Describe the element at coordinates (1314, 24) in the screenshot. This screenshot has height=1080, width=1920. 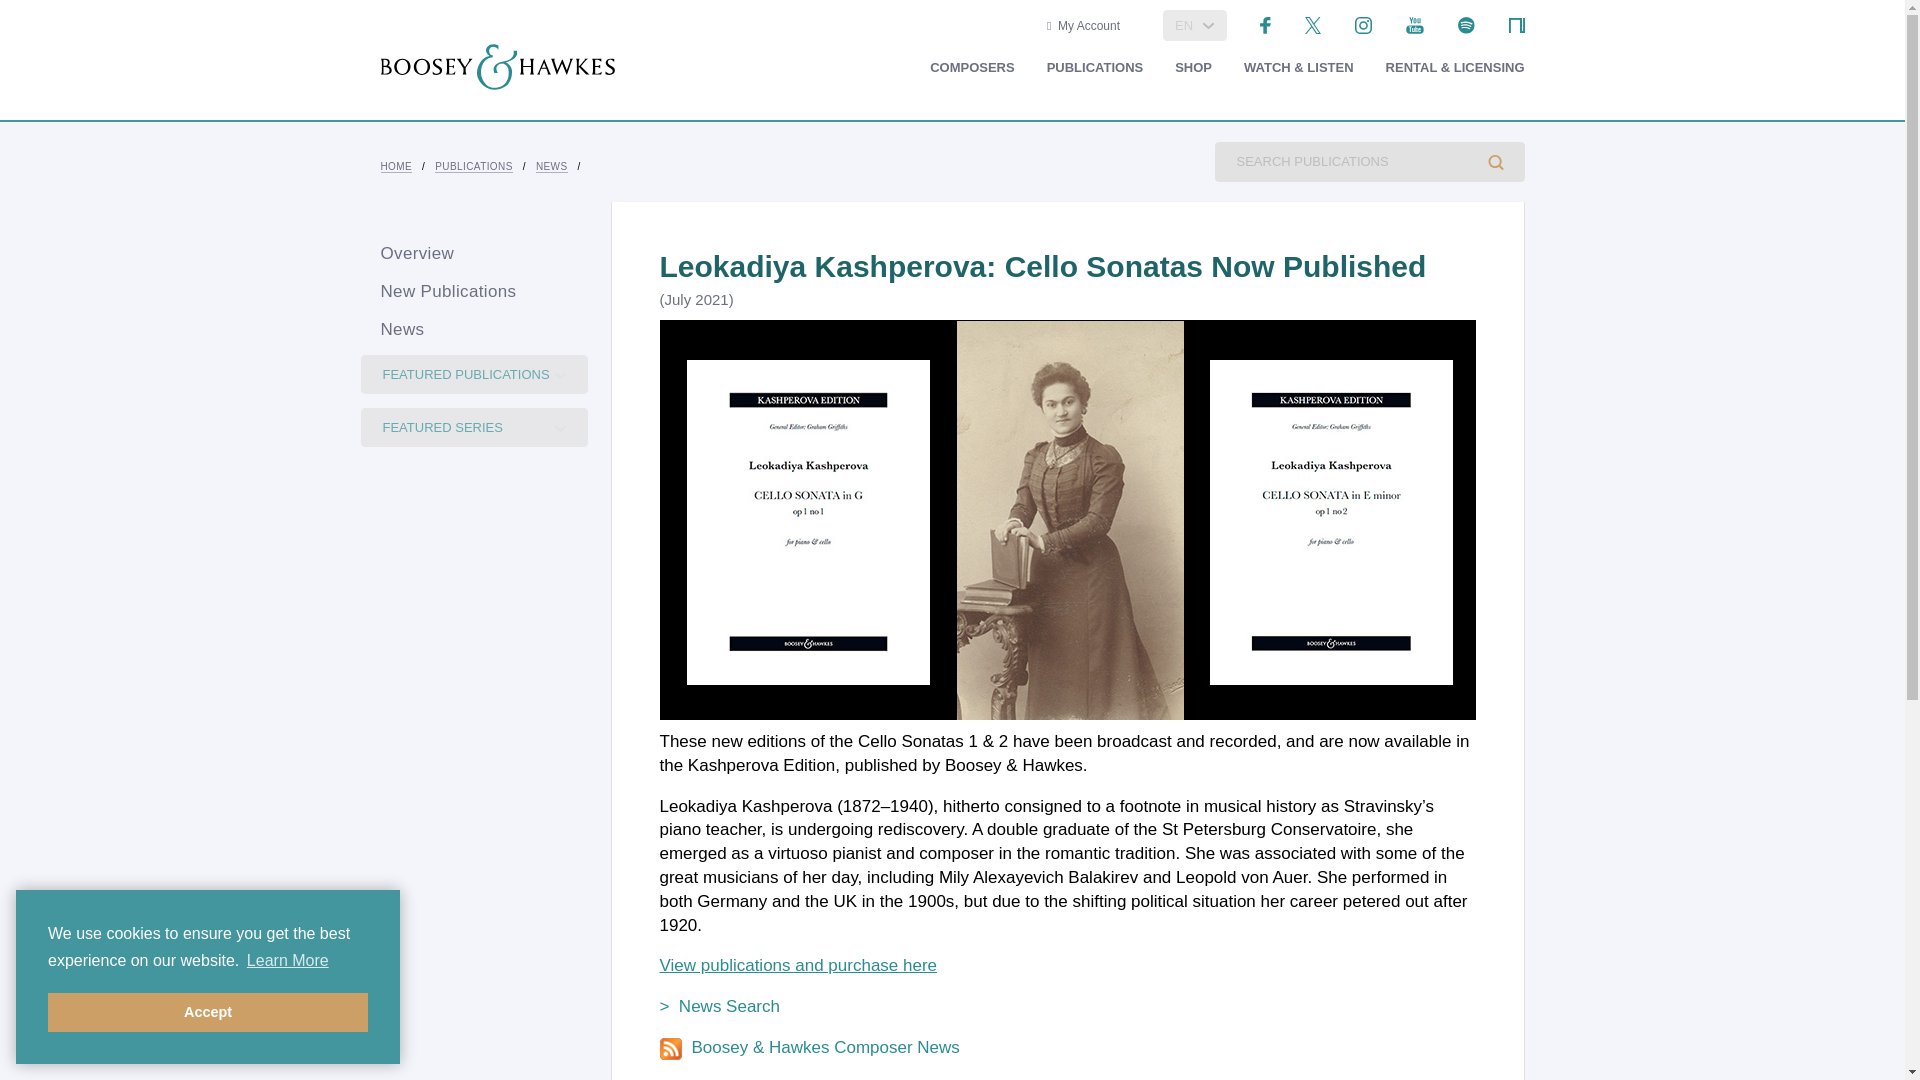
I see `Follow us on Twitter` at that location.